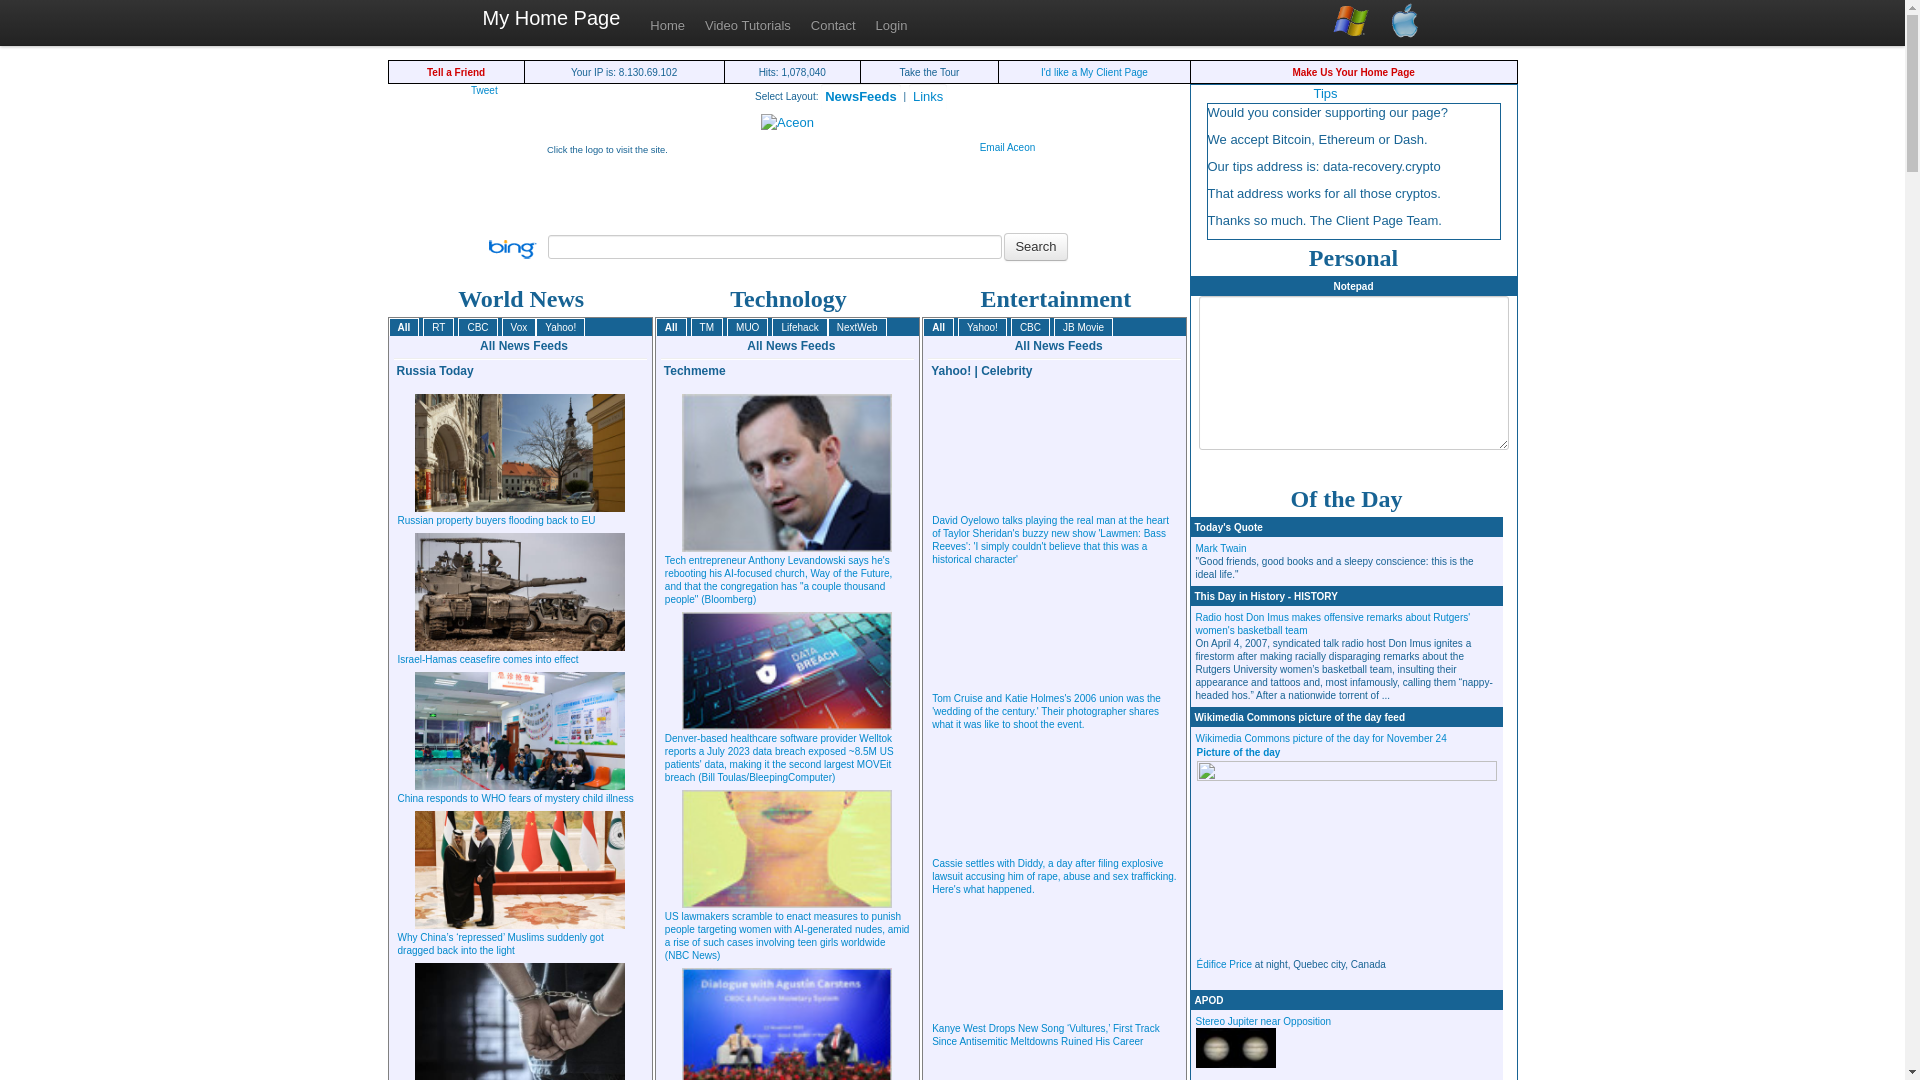 The height and width of the screenshot is (1080, 1920). I want to click on This Day in History - HISTORY, so click(1266, 596).